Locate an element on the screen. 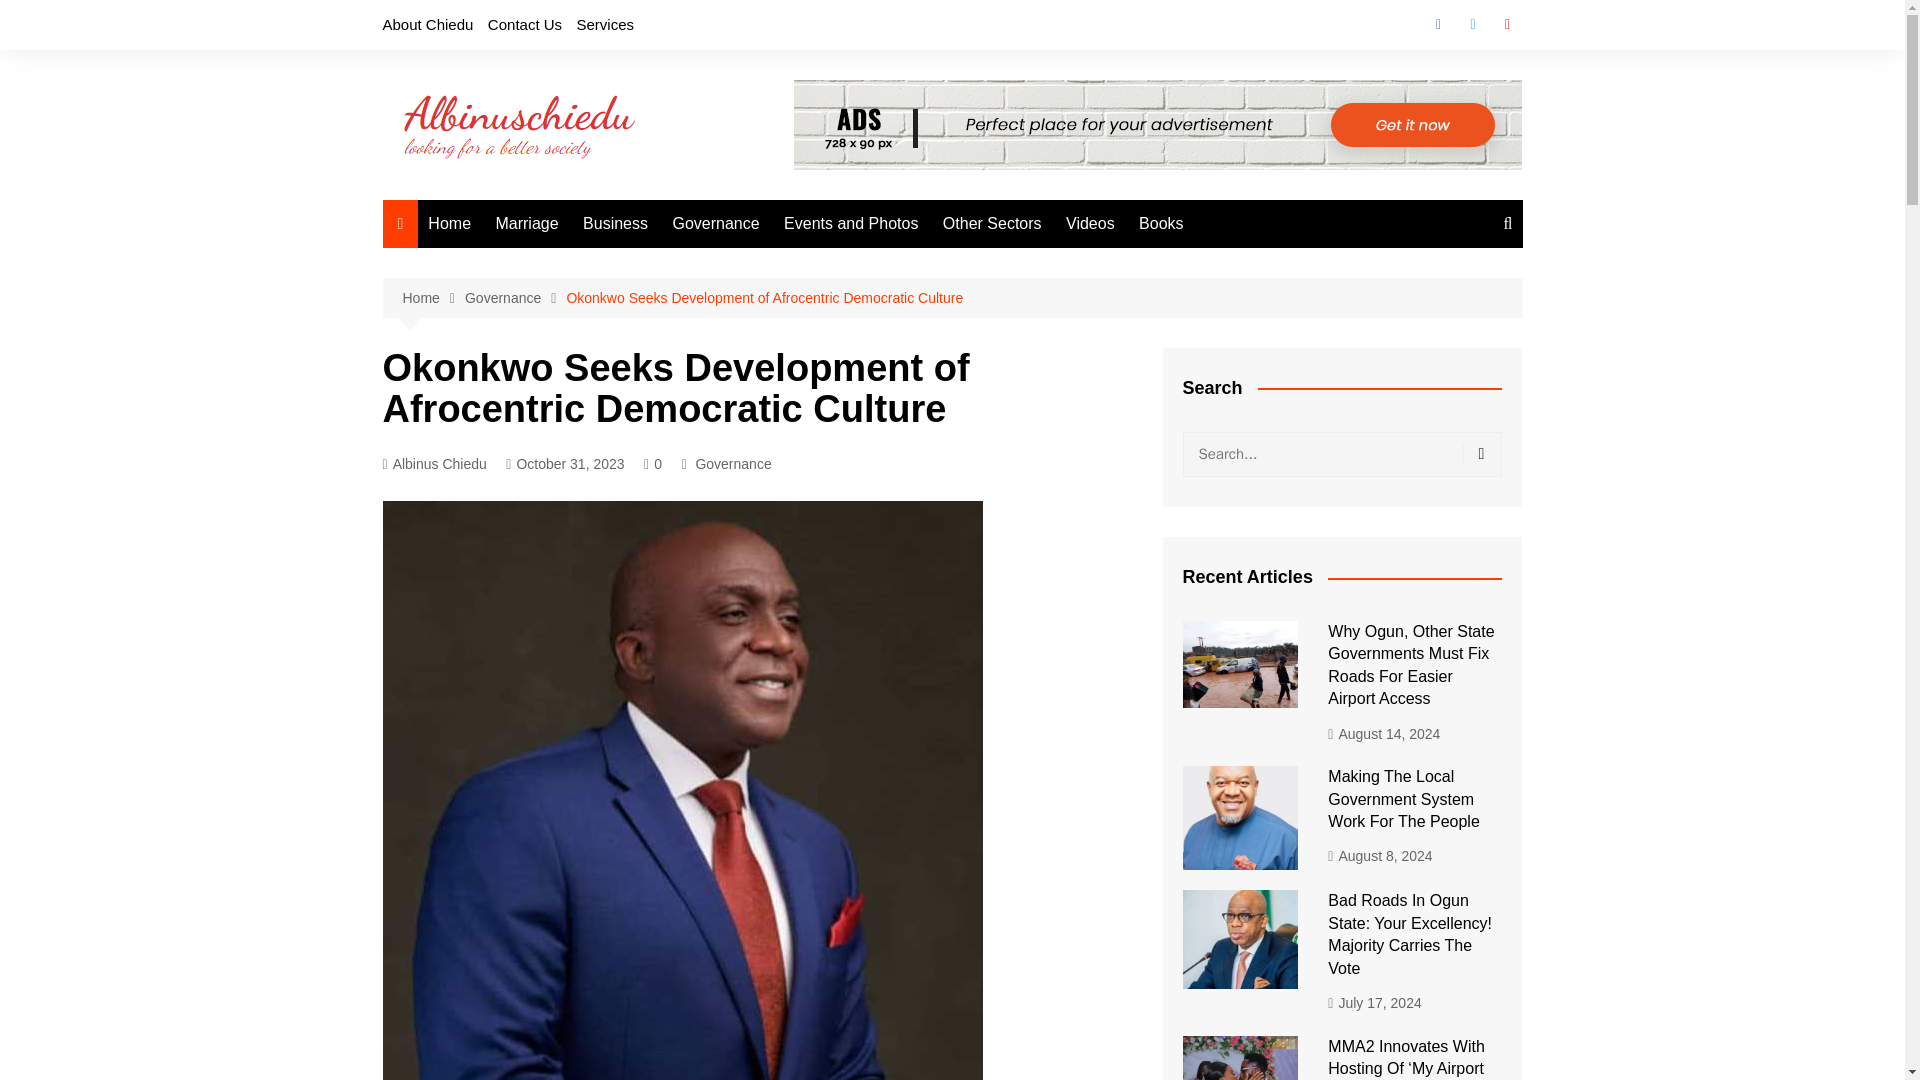 The width and height of the screenshot is (1920, 1080). About Chiedu is located at coordinates (427, 24).